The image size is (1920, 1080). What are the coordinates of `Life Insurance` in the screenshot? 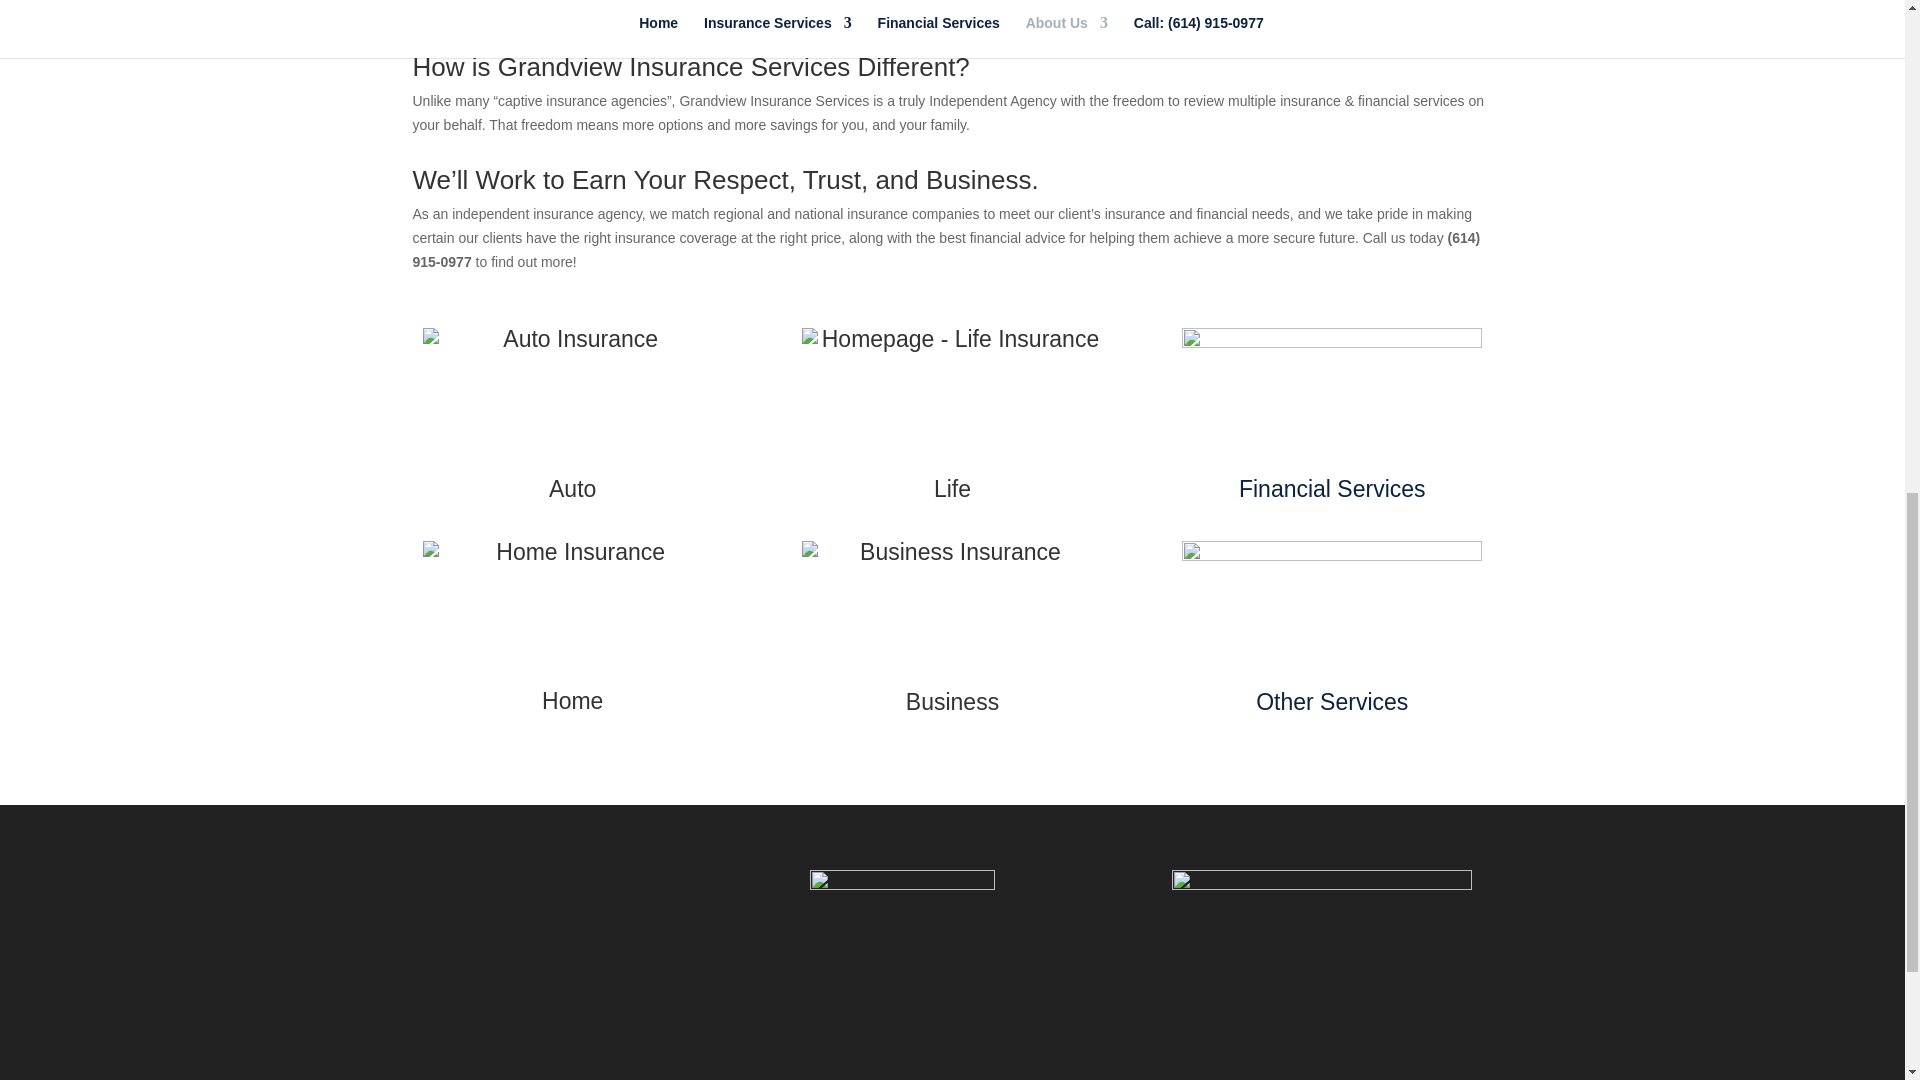 It's located at (952, 489).